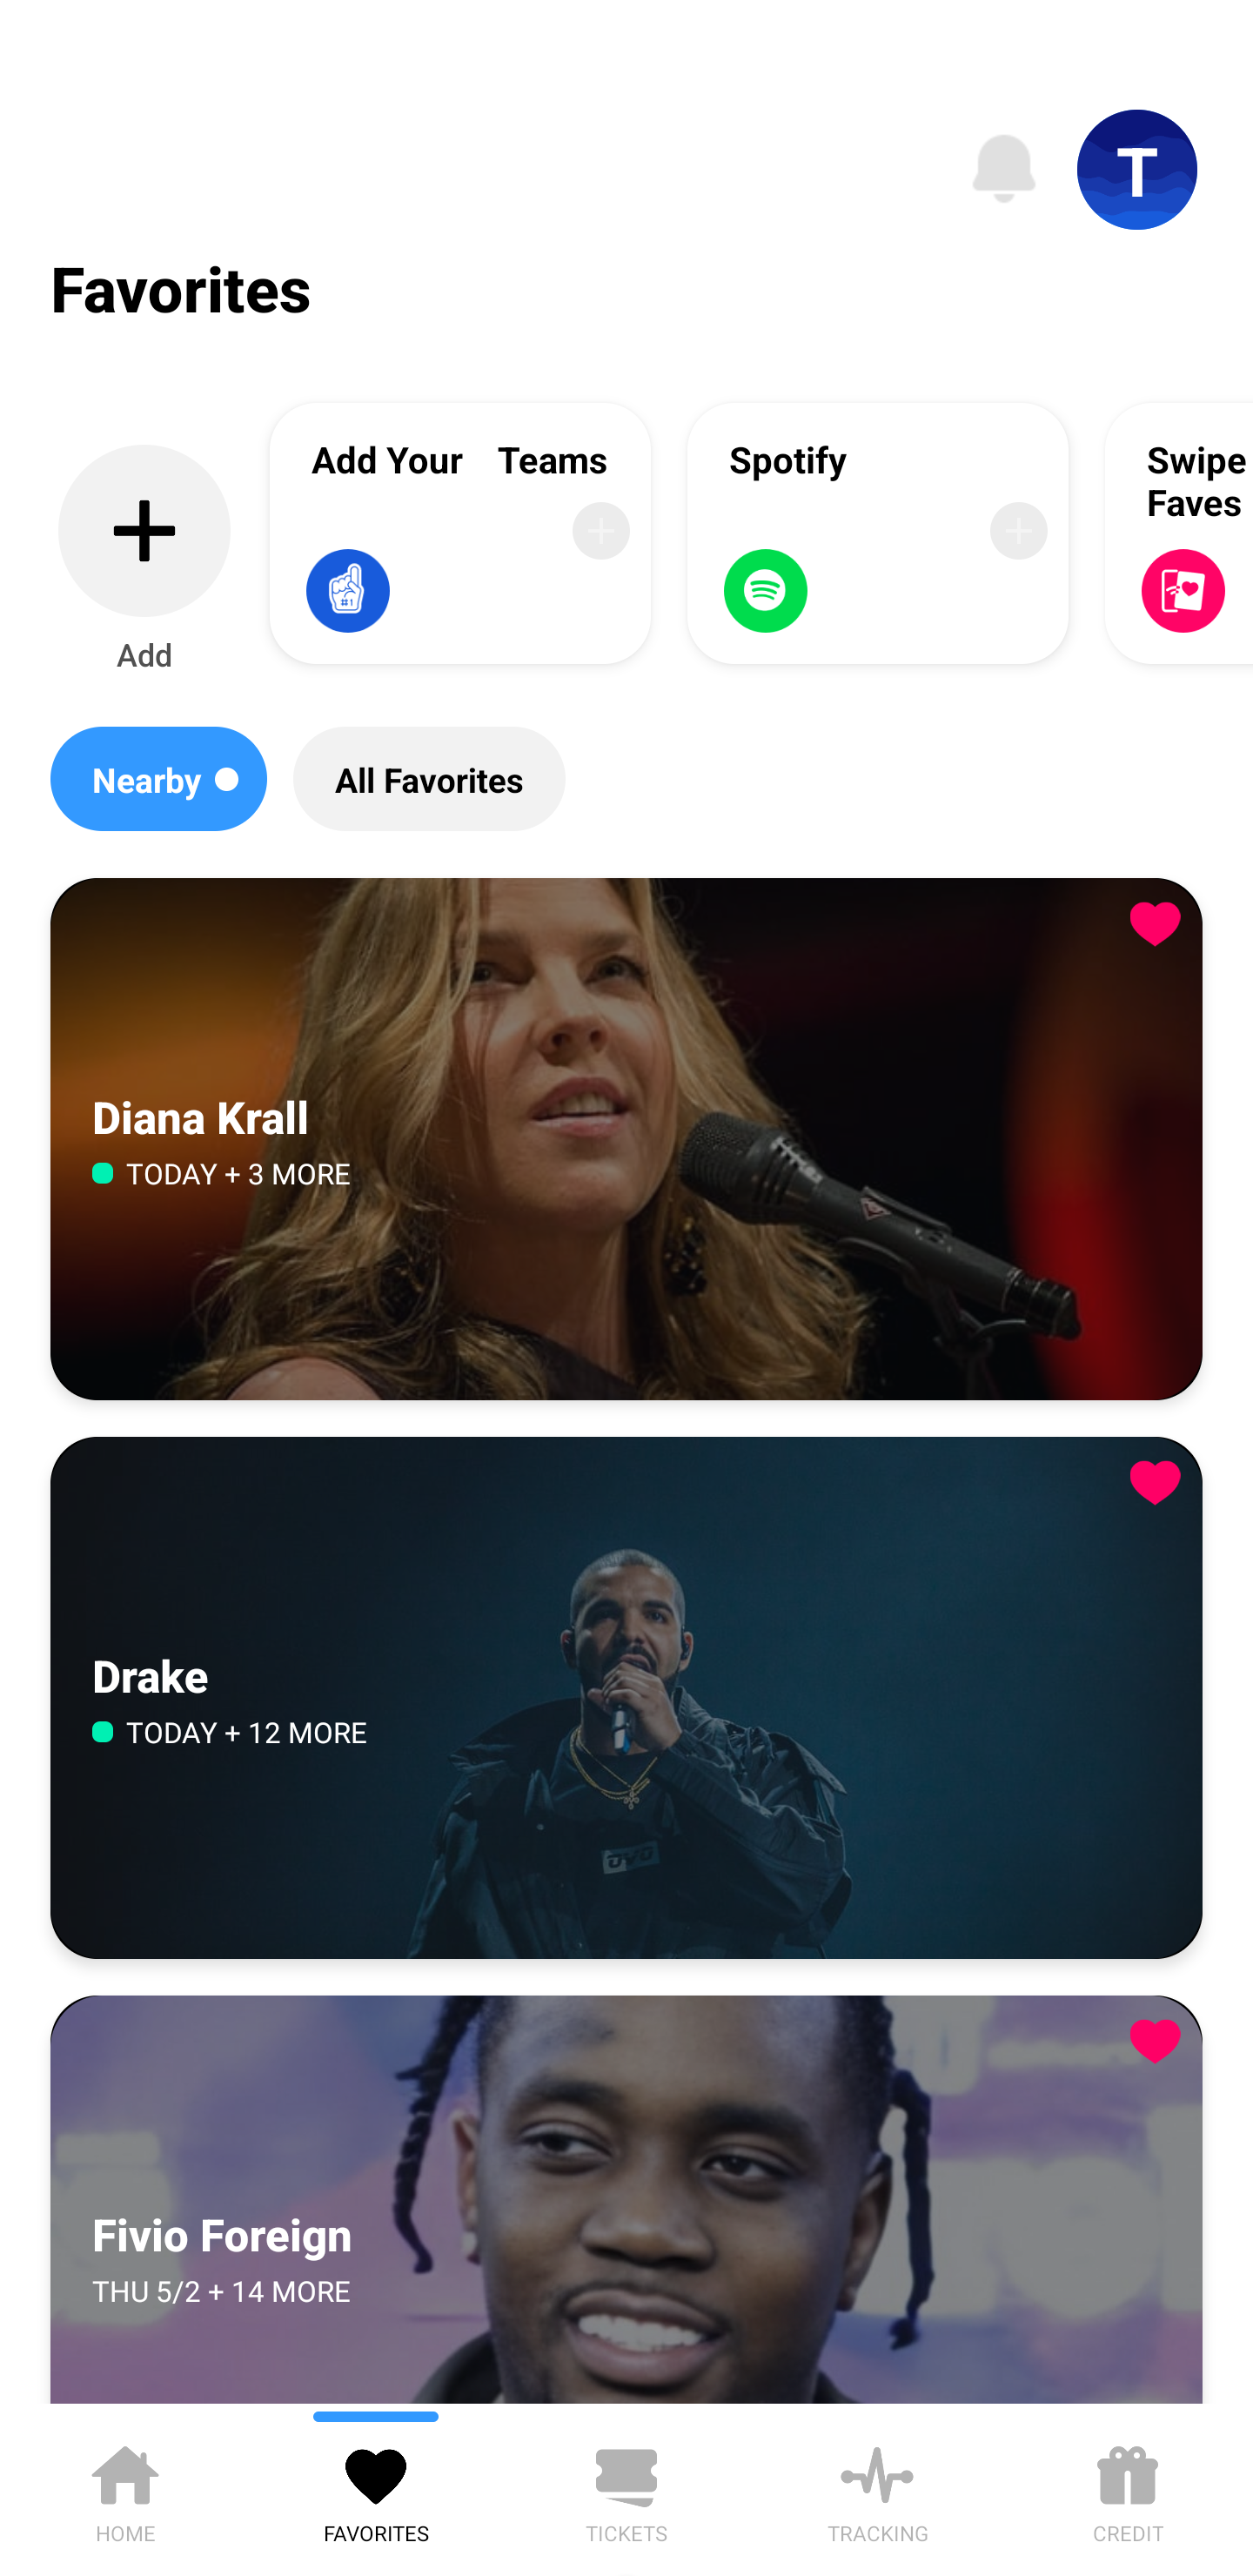 Image resolution: width=1253 pixels, height=2576 pixels. Describe the element at coordinates (1128, 2489) in the screenshot. I see `CREDIT` at that location.